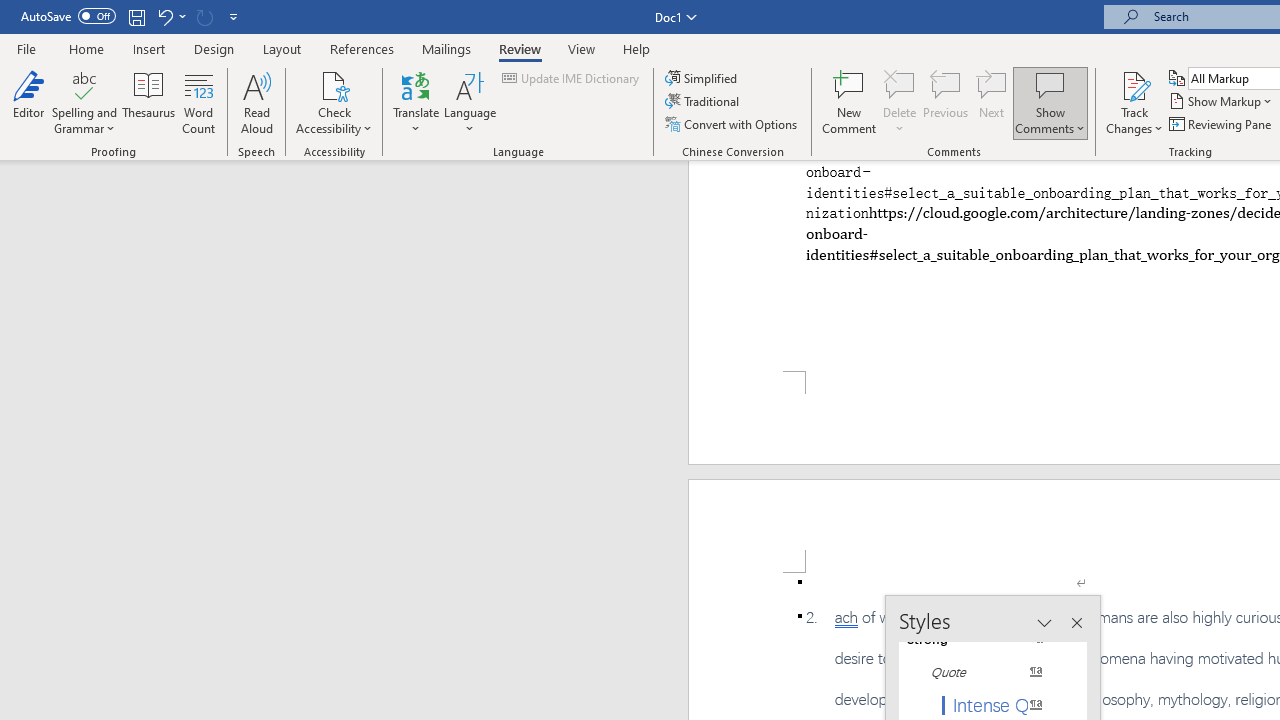 Image resolution: width=1280 pixels, height=720 pixels. Describe the element at coordinates (256, 102) in the screenshot. I see `Read Aloud` at that location.